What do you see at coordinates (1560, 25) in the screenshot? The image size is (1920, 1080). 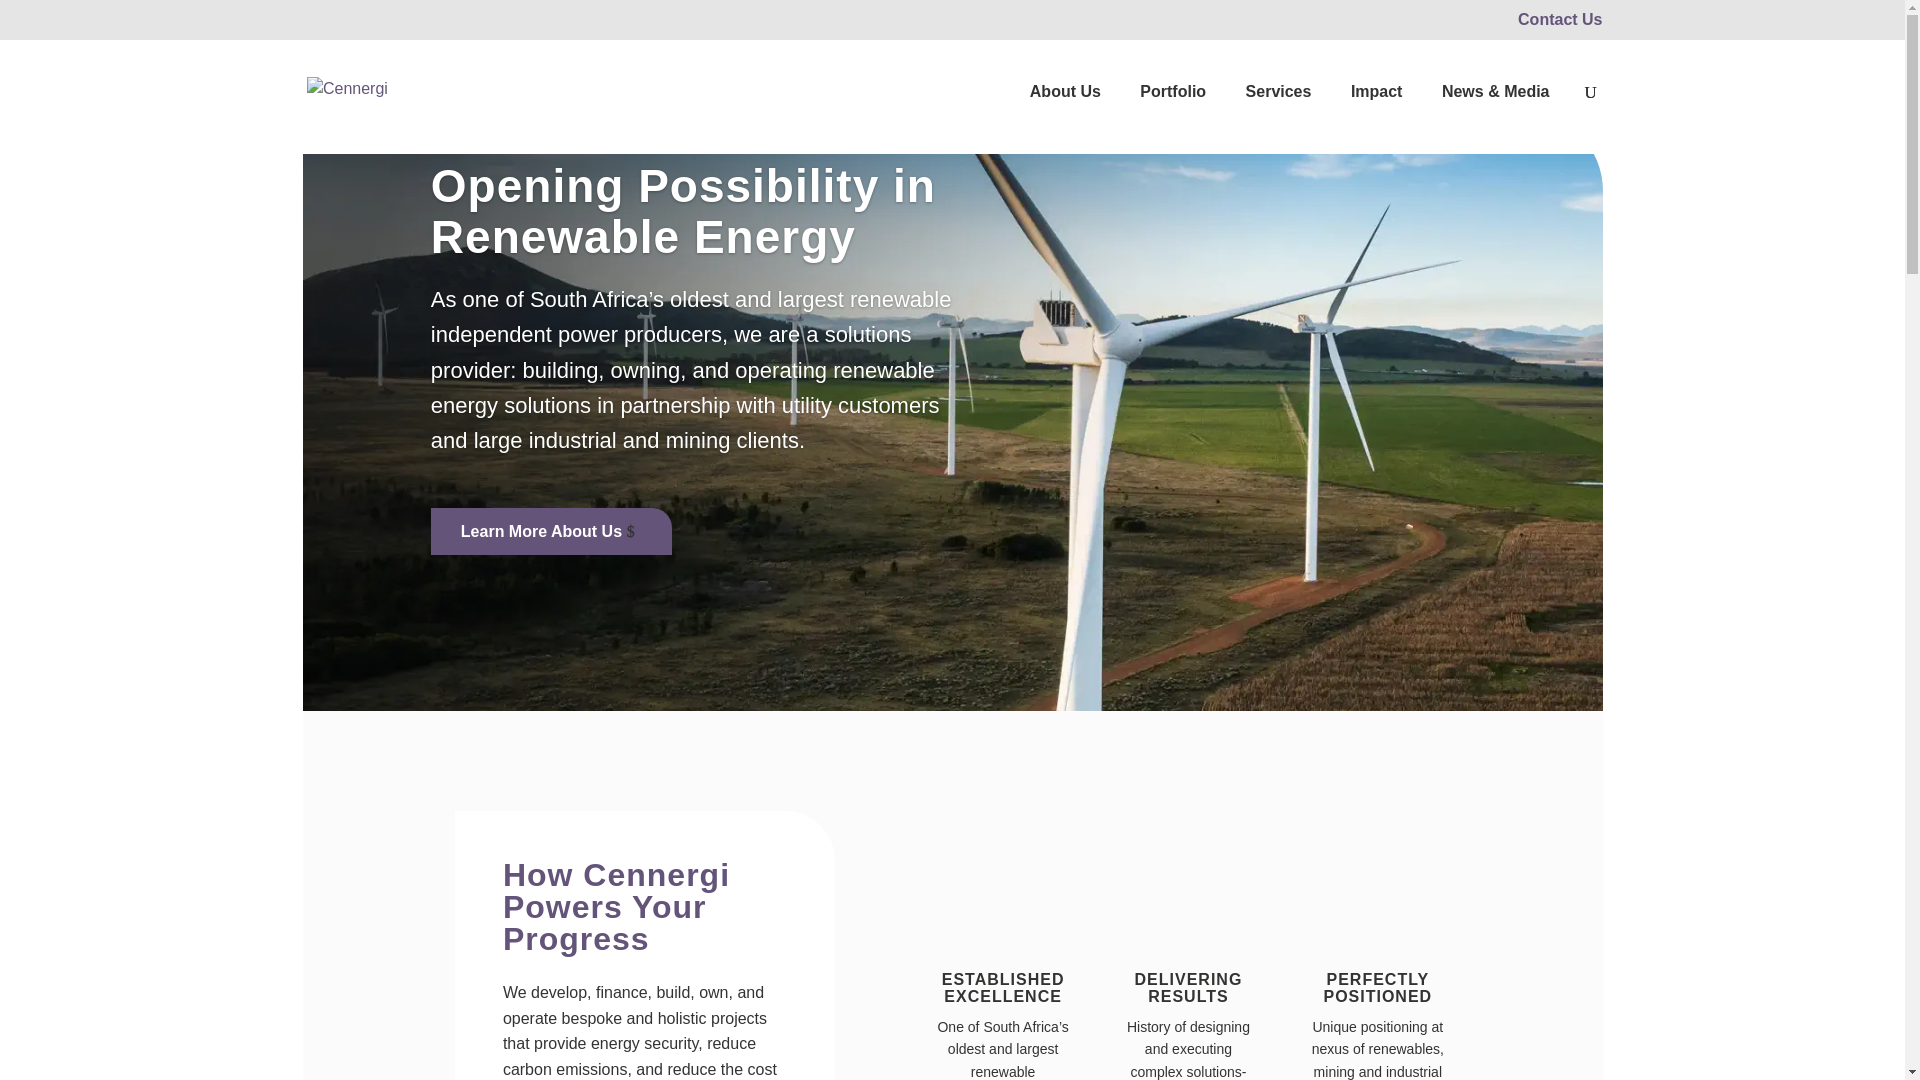 I see `Contact Us` at bounding box center [1560, 25].